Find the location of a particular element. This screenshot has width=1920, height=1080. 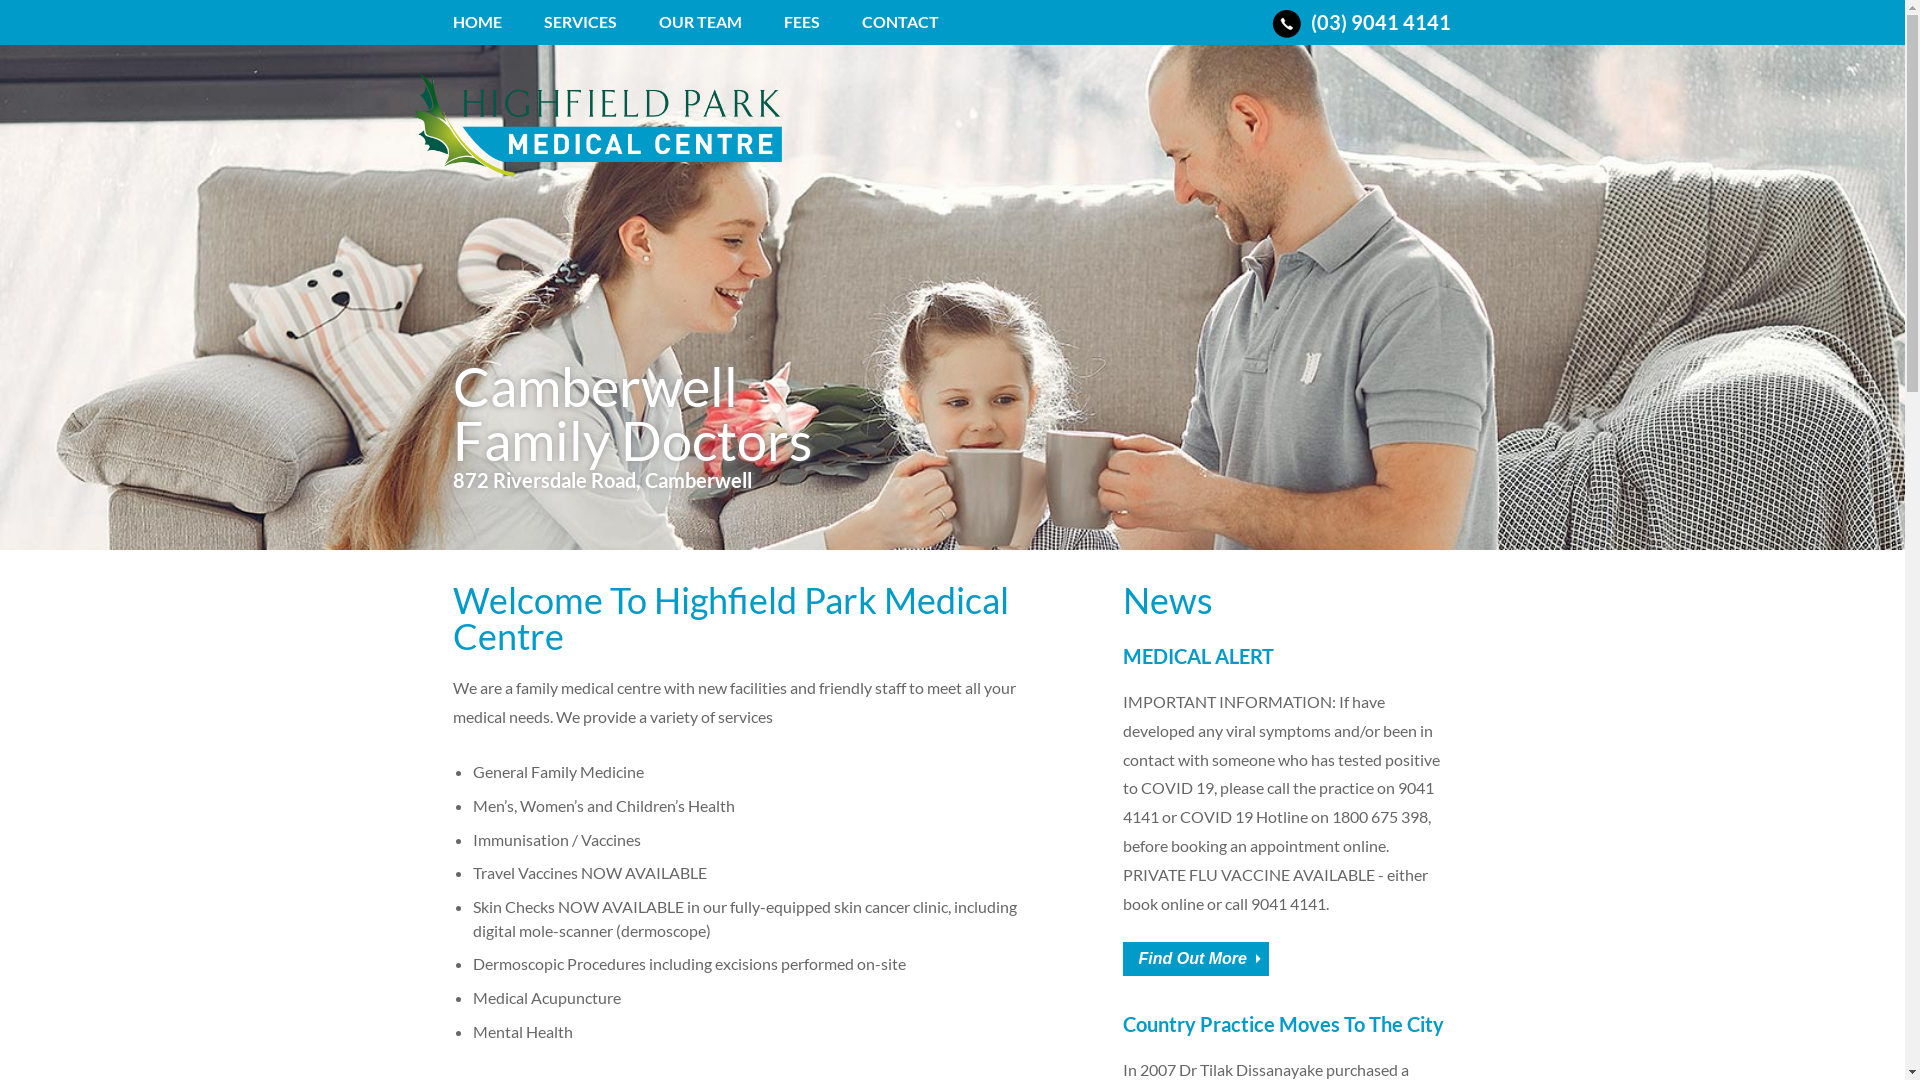

SERVICES is located at coordinates (580, 30).